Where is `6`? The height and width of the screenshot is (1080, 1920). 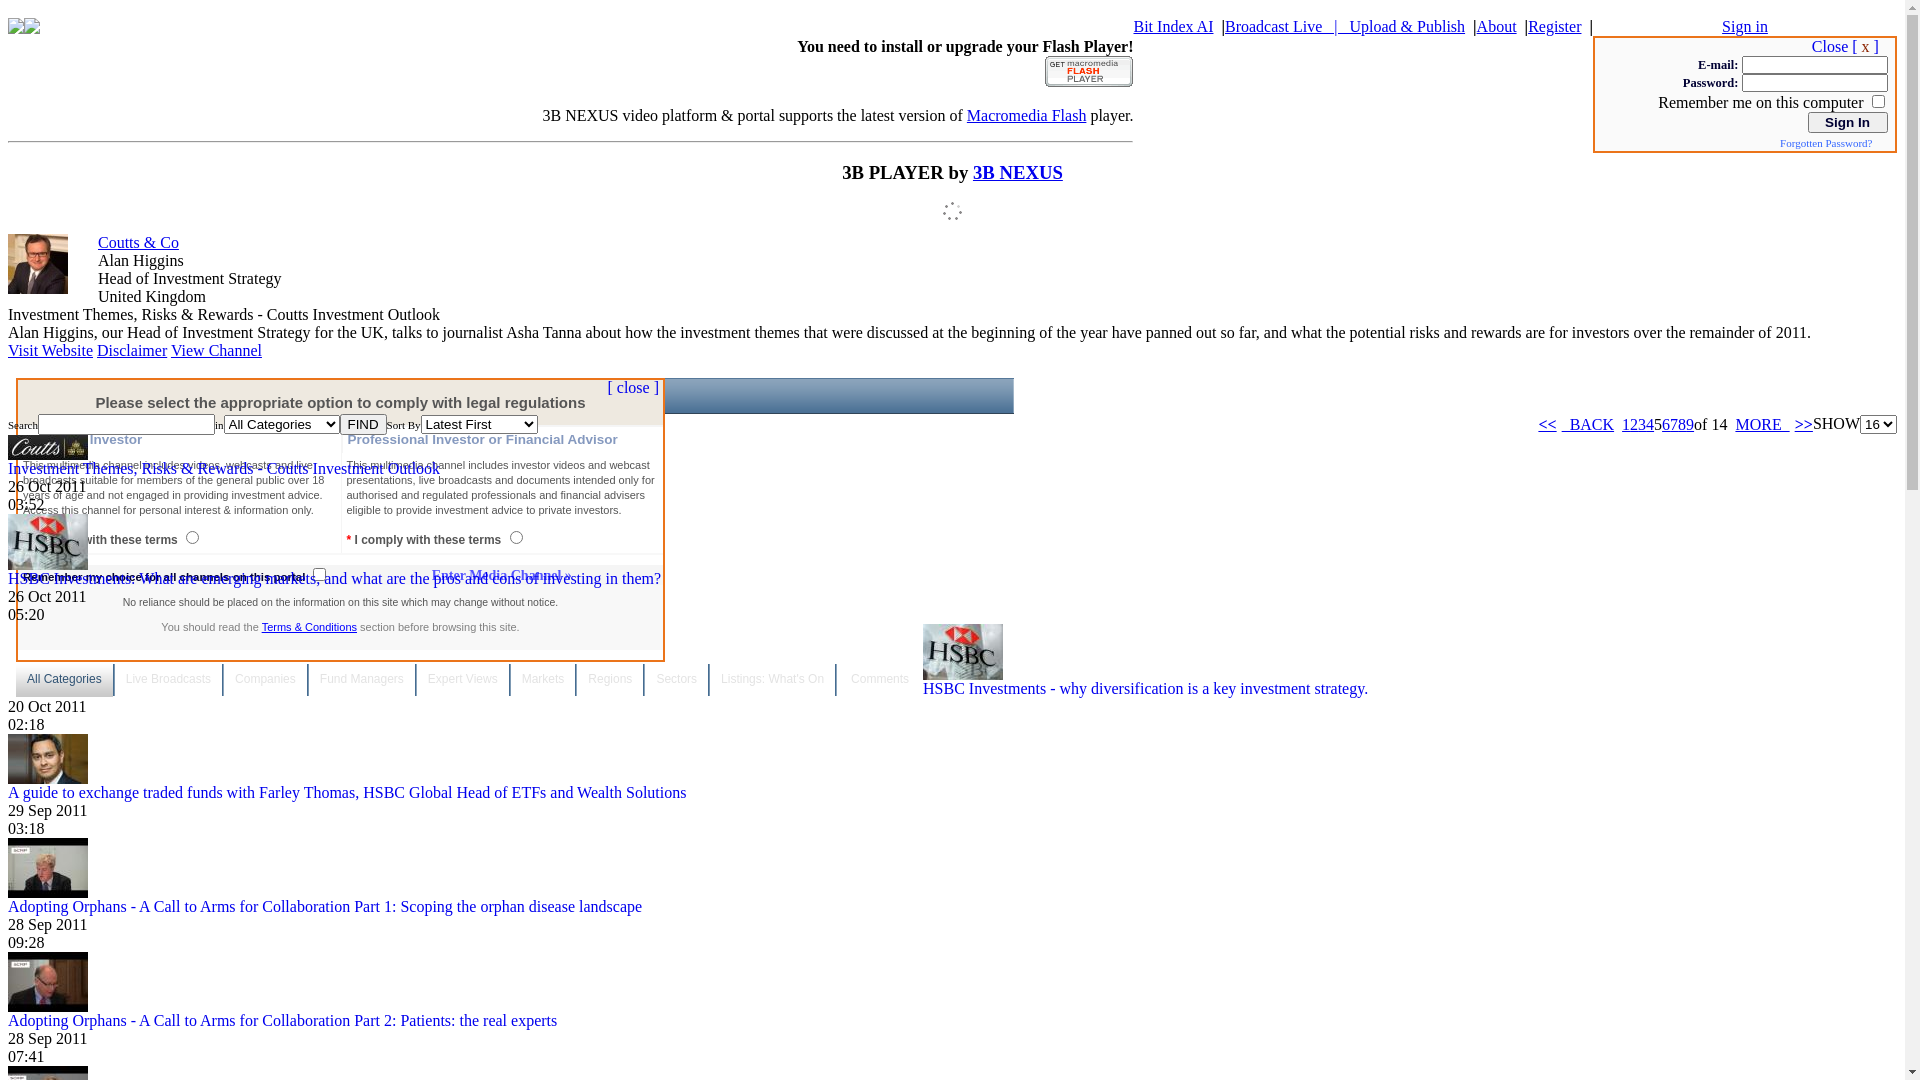 6 is located at coordinates (1666, 424).